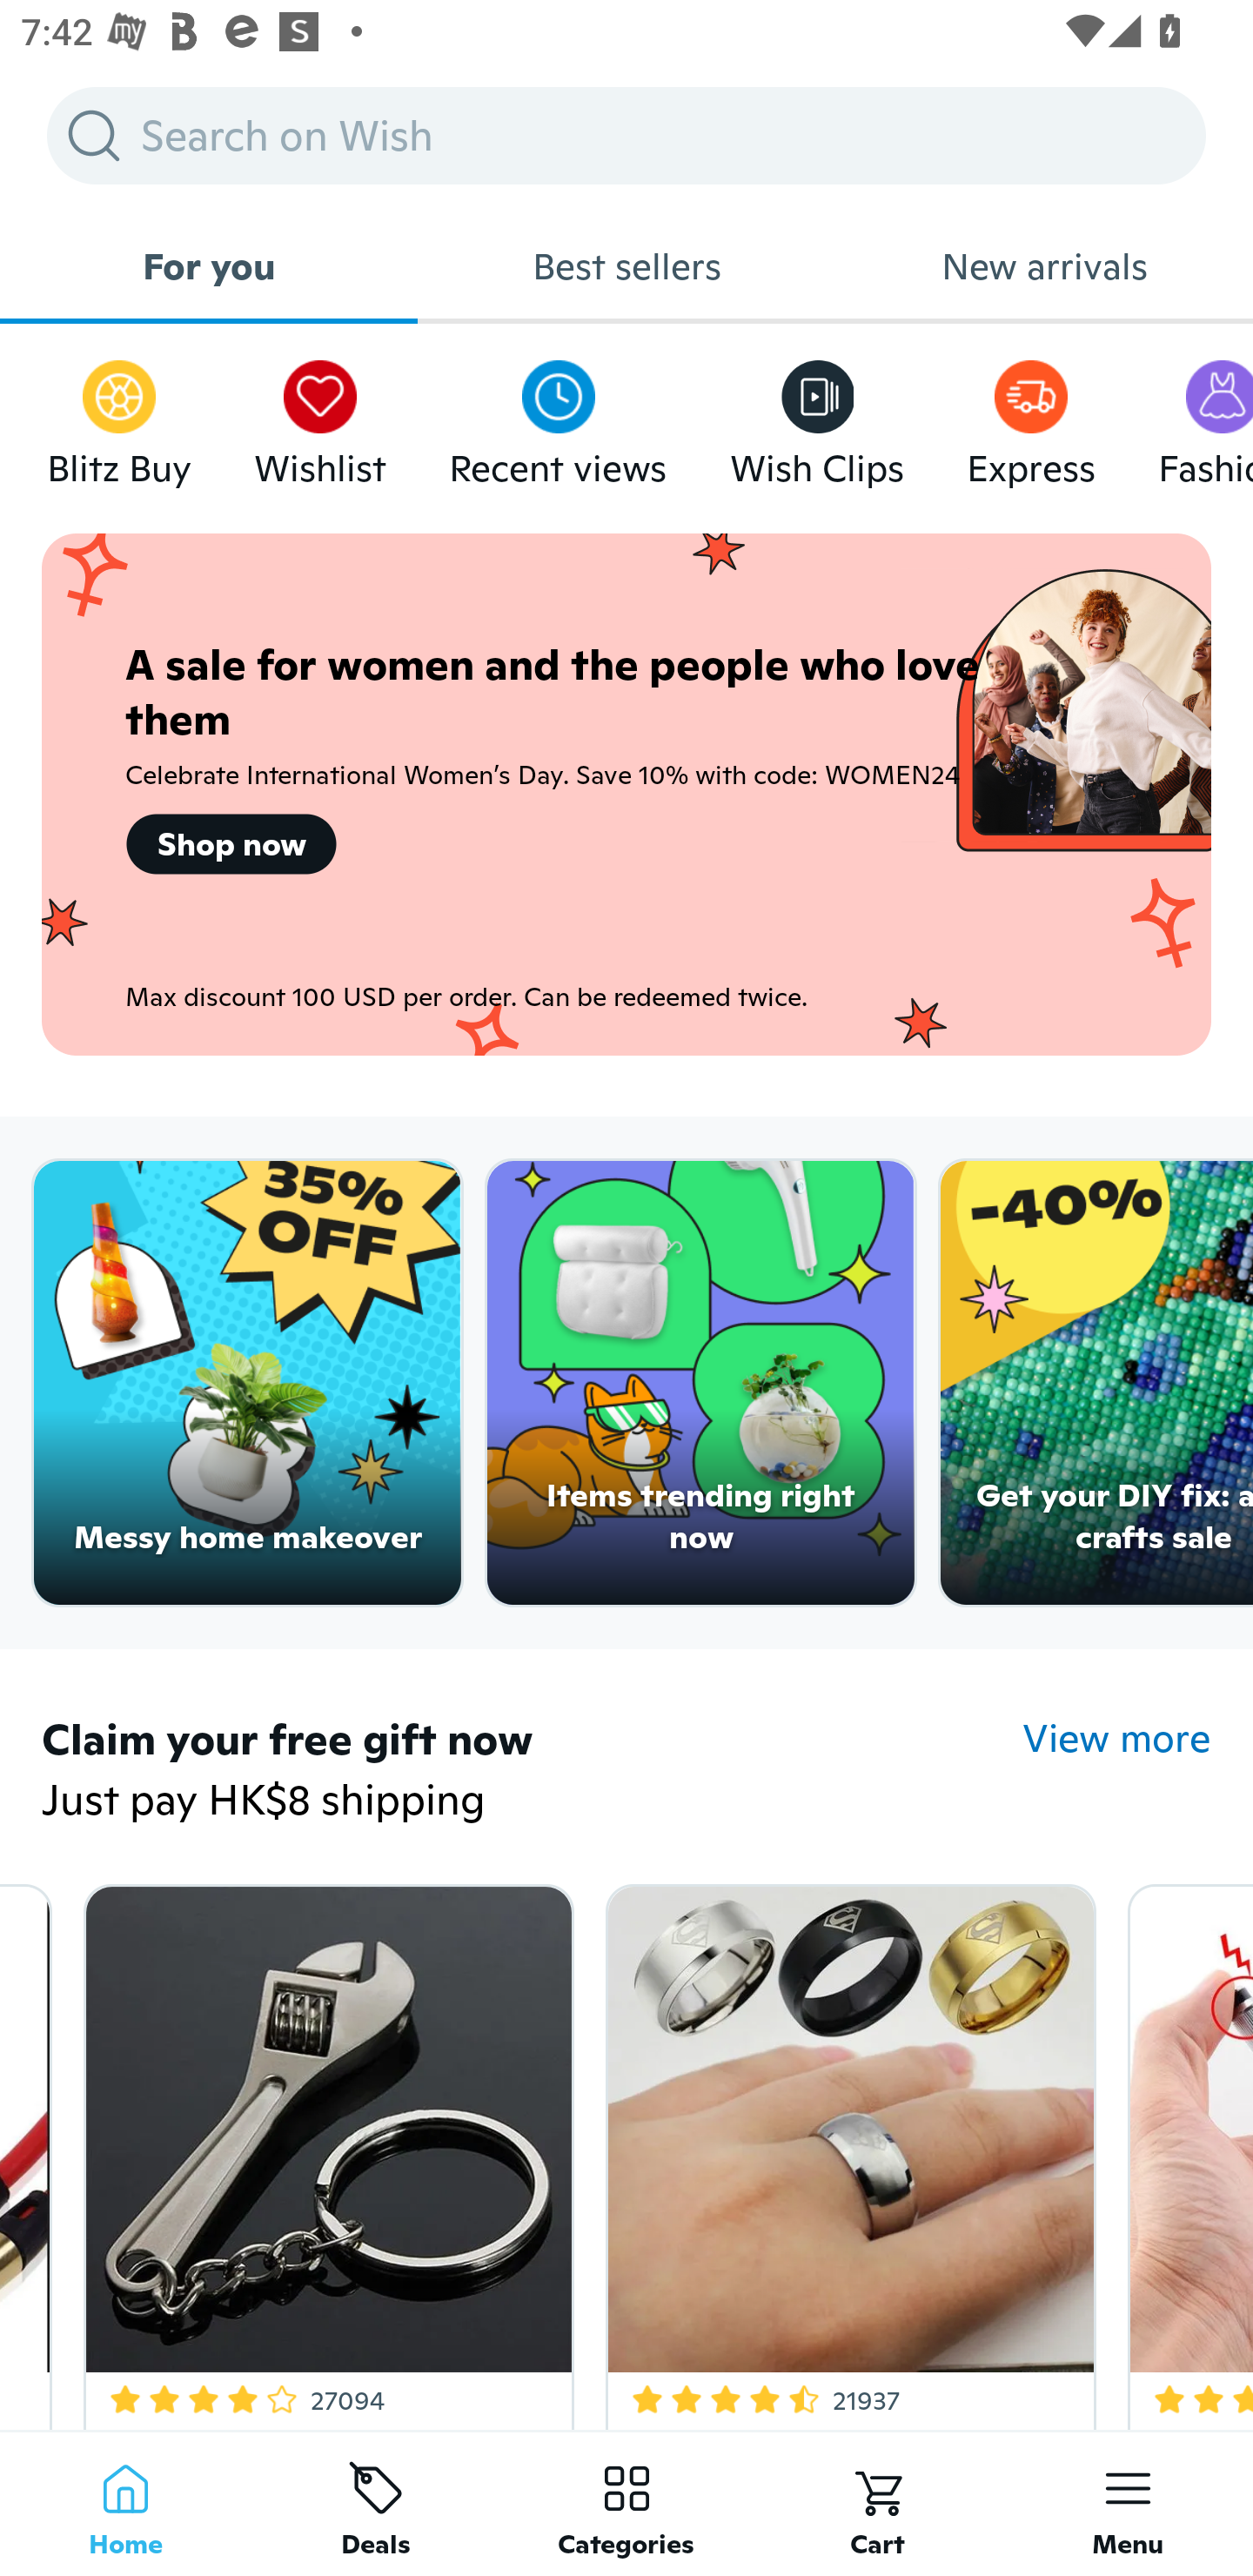  I want to click on Express, so click(1030, 416).